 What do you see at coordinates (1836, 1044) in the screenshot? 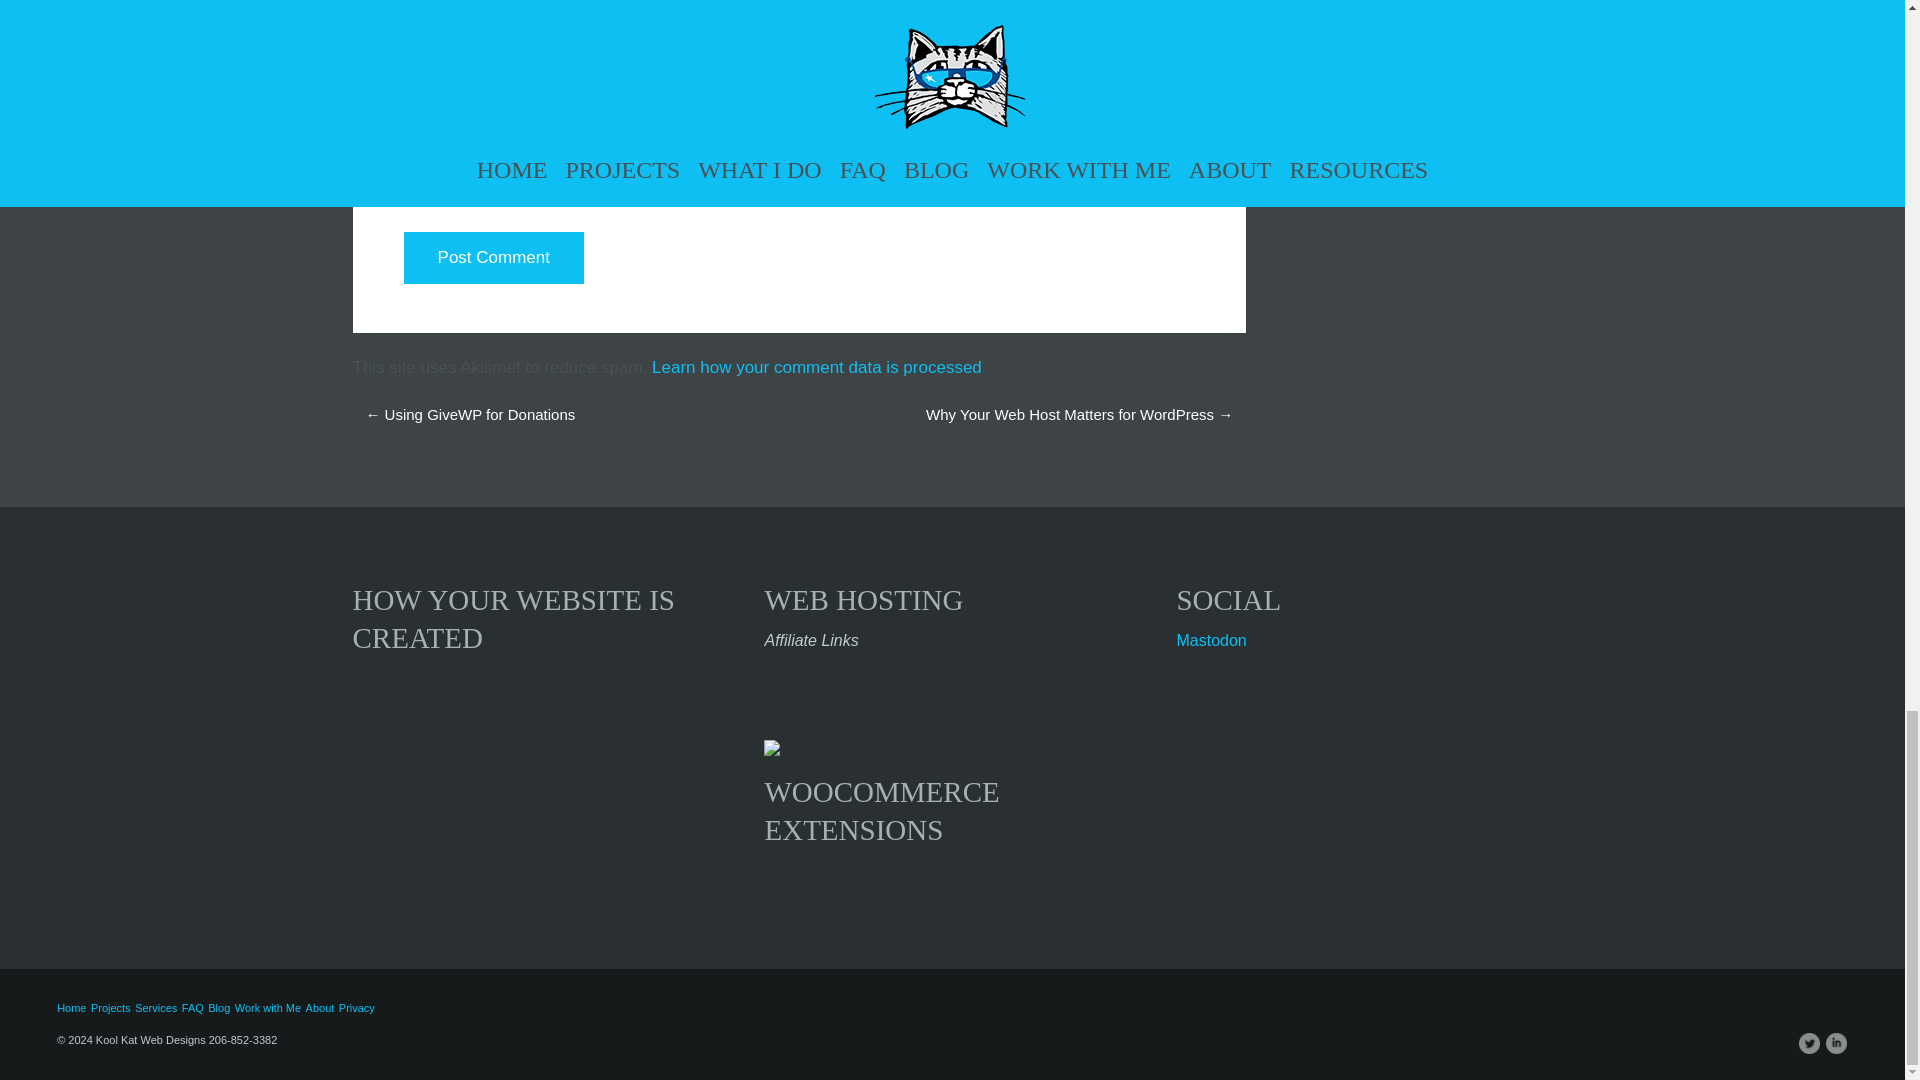
I see `Linked In` at bounding box center [1836, 1044].